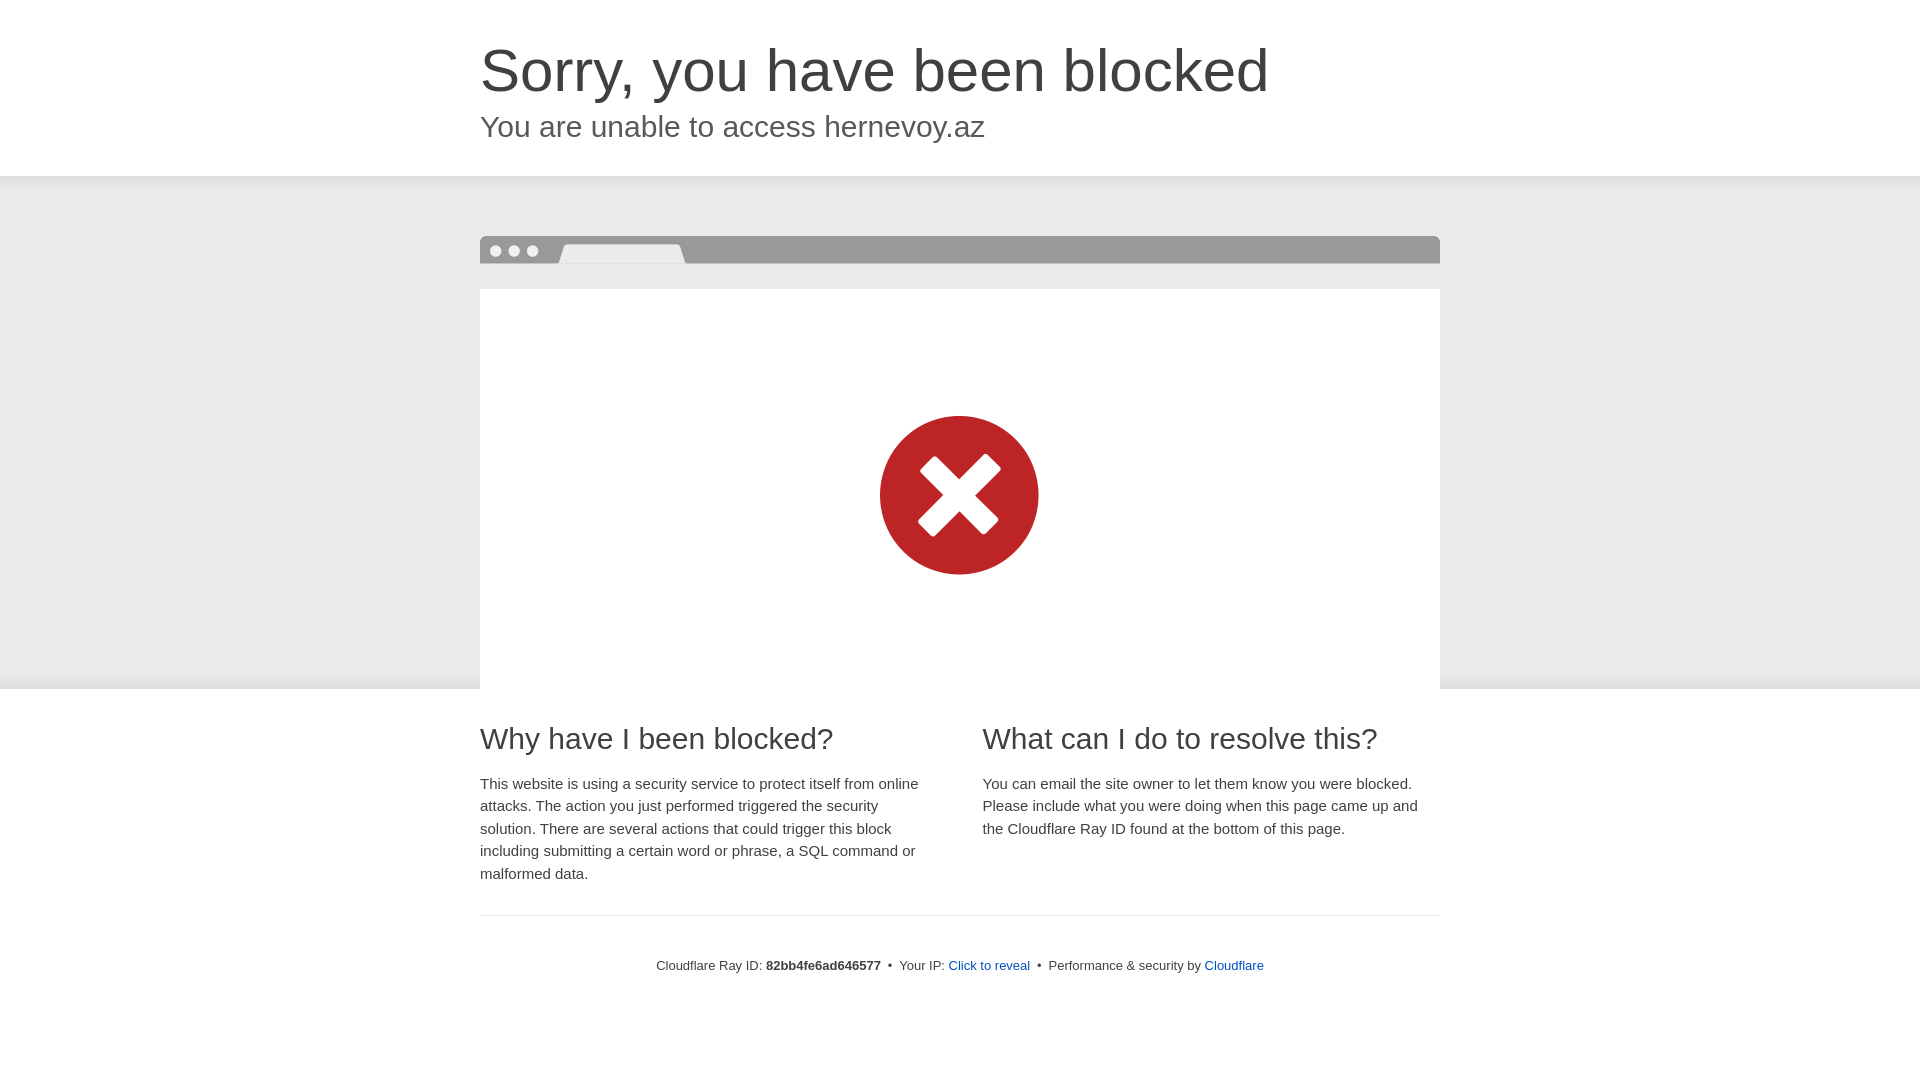  Describe the element at coordinates (1234, 966) in the screenshot. I see `Cloudflare` at that location.